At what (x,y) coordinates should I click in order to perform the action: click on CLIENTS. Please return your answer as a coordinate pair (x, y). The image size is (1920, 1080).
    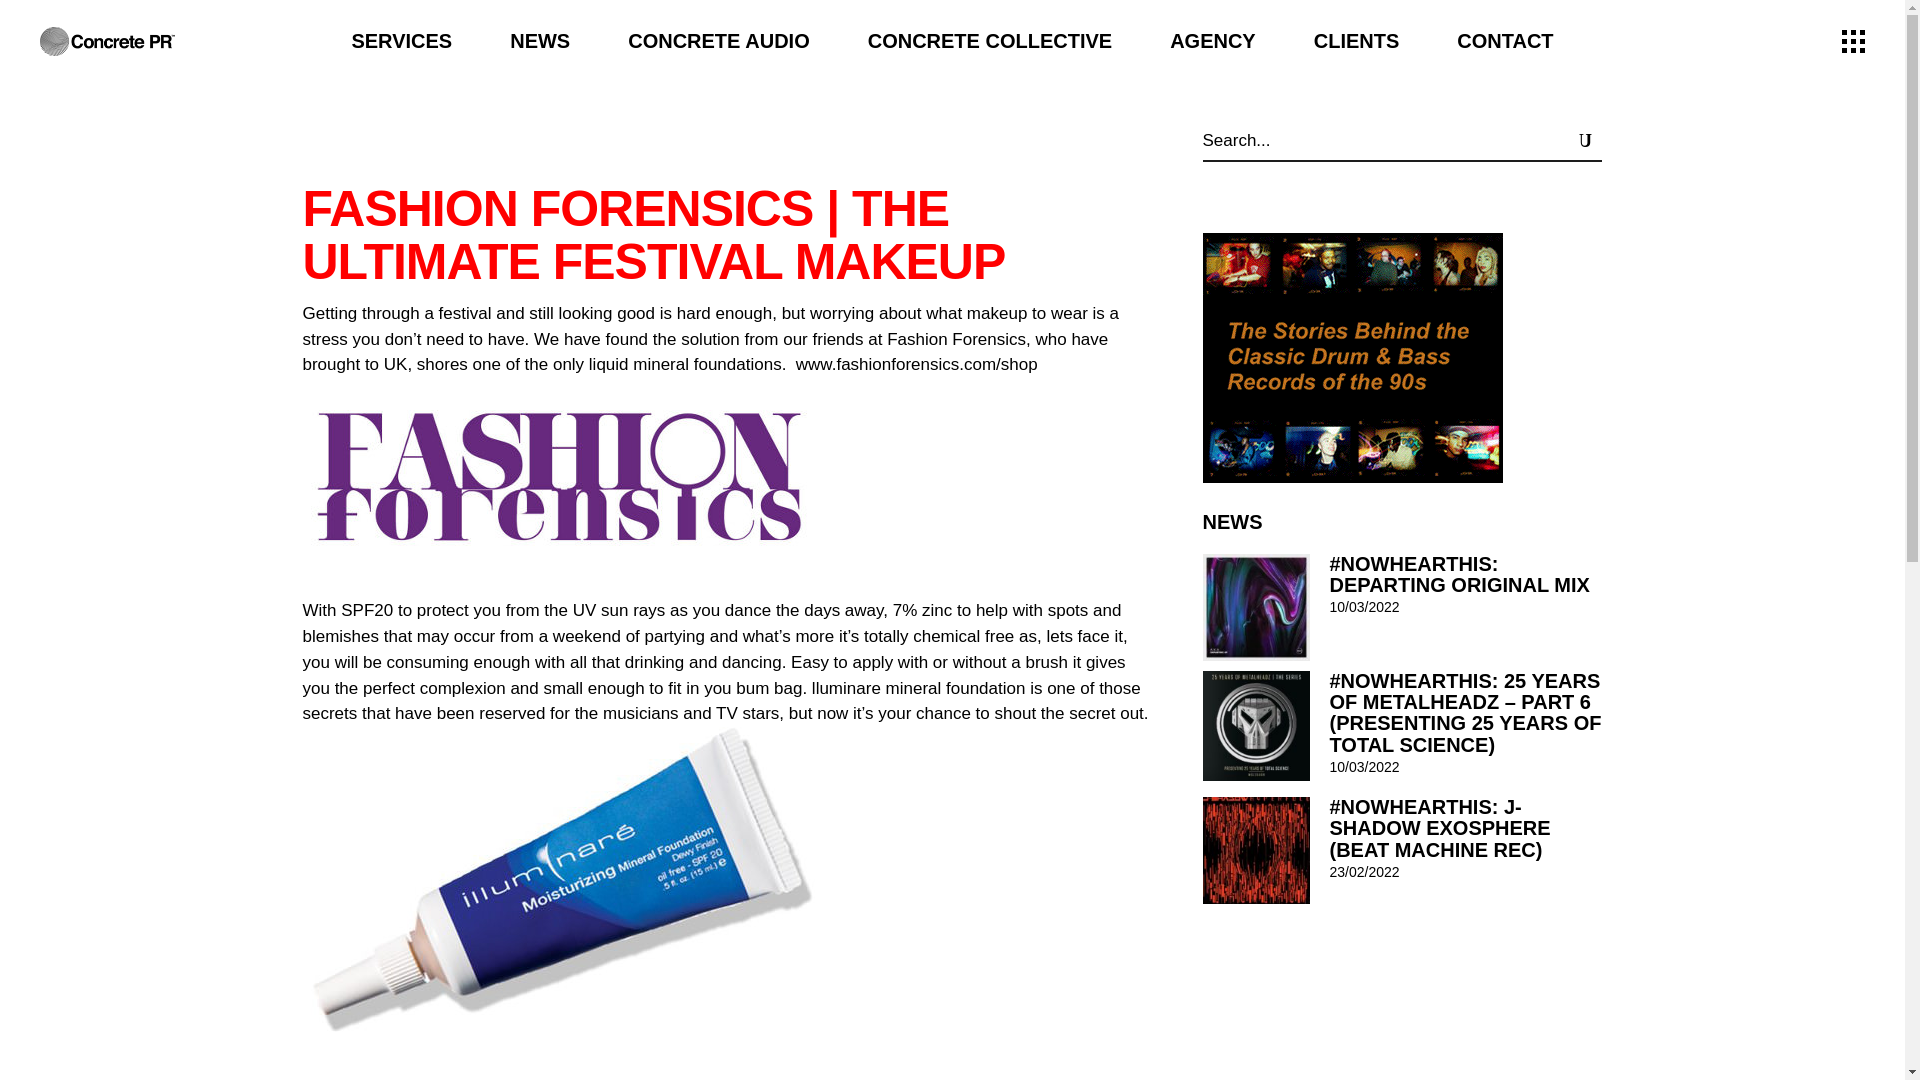
    Looking at the image, I should click on (1356, 41).